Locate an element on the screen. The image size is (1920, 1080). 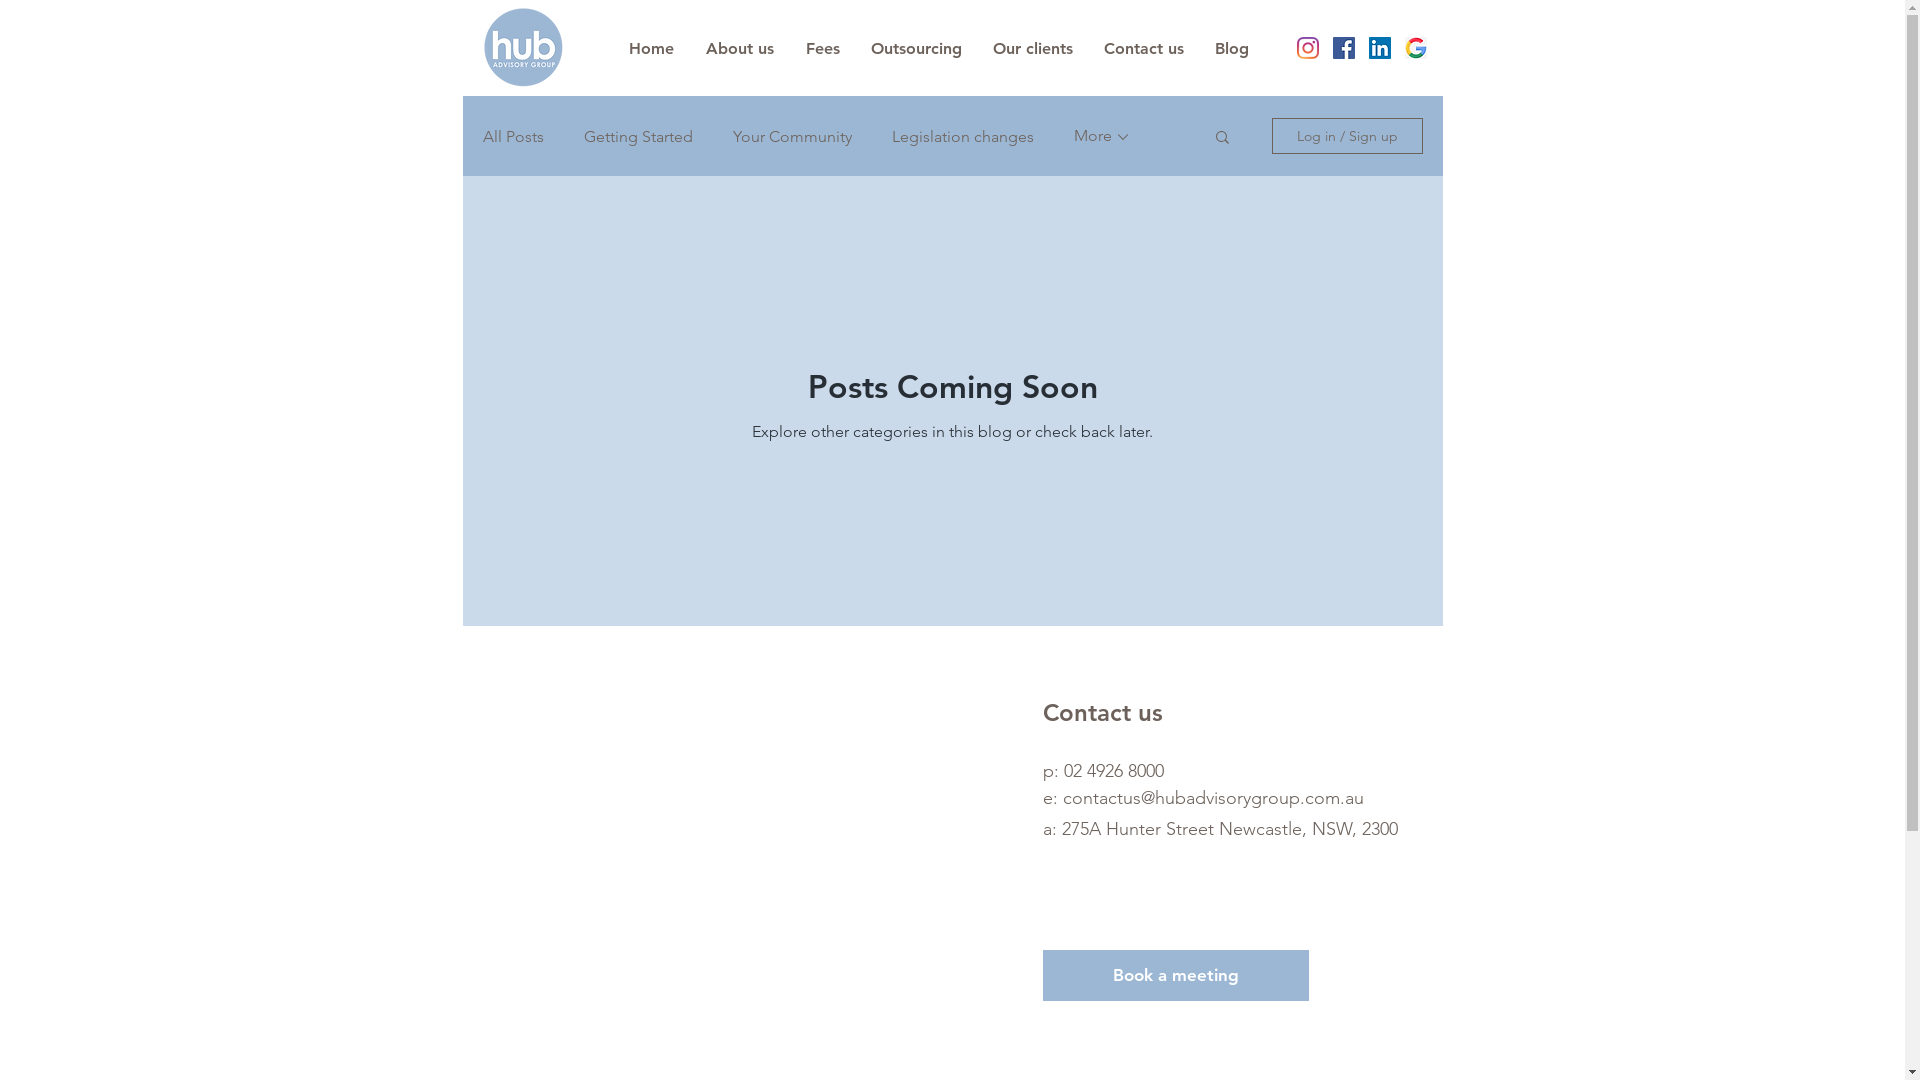
Contact us is located at coordinates (1144, 49).